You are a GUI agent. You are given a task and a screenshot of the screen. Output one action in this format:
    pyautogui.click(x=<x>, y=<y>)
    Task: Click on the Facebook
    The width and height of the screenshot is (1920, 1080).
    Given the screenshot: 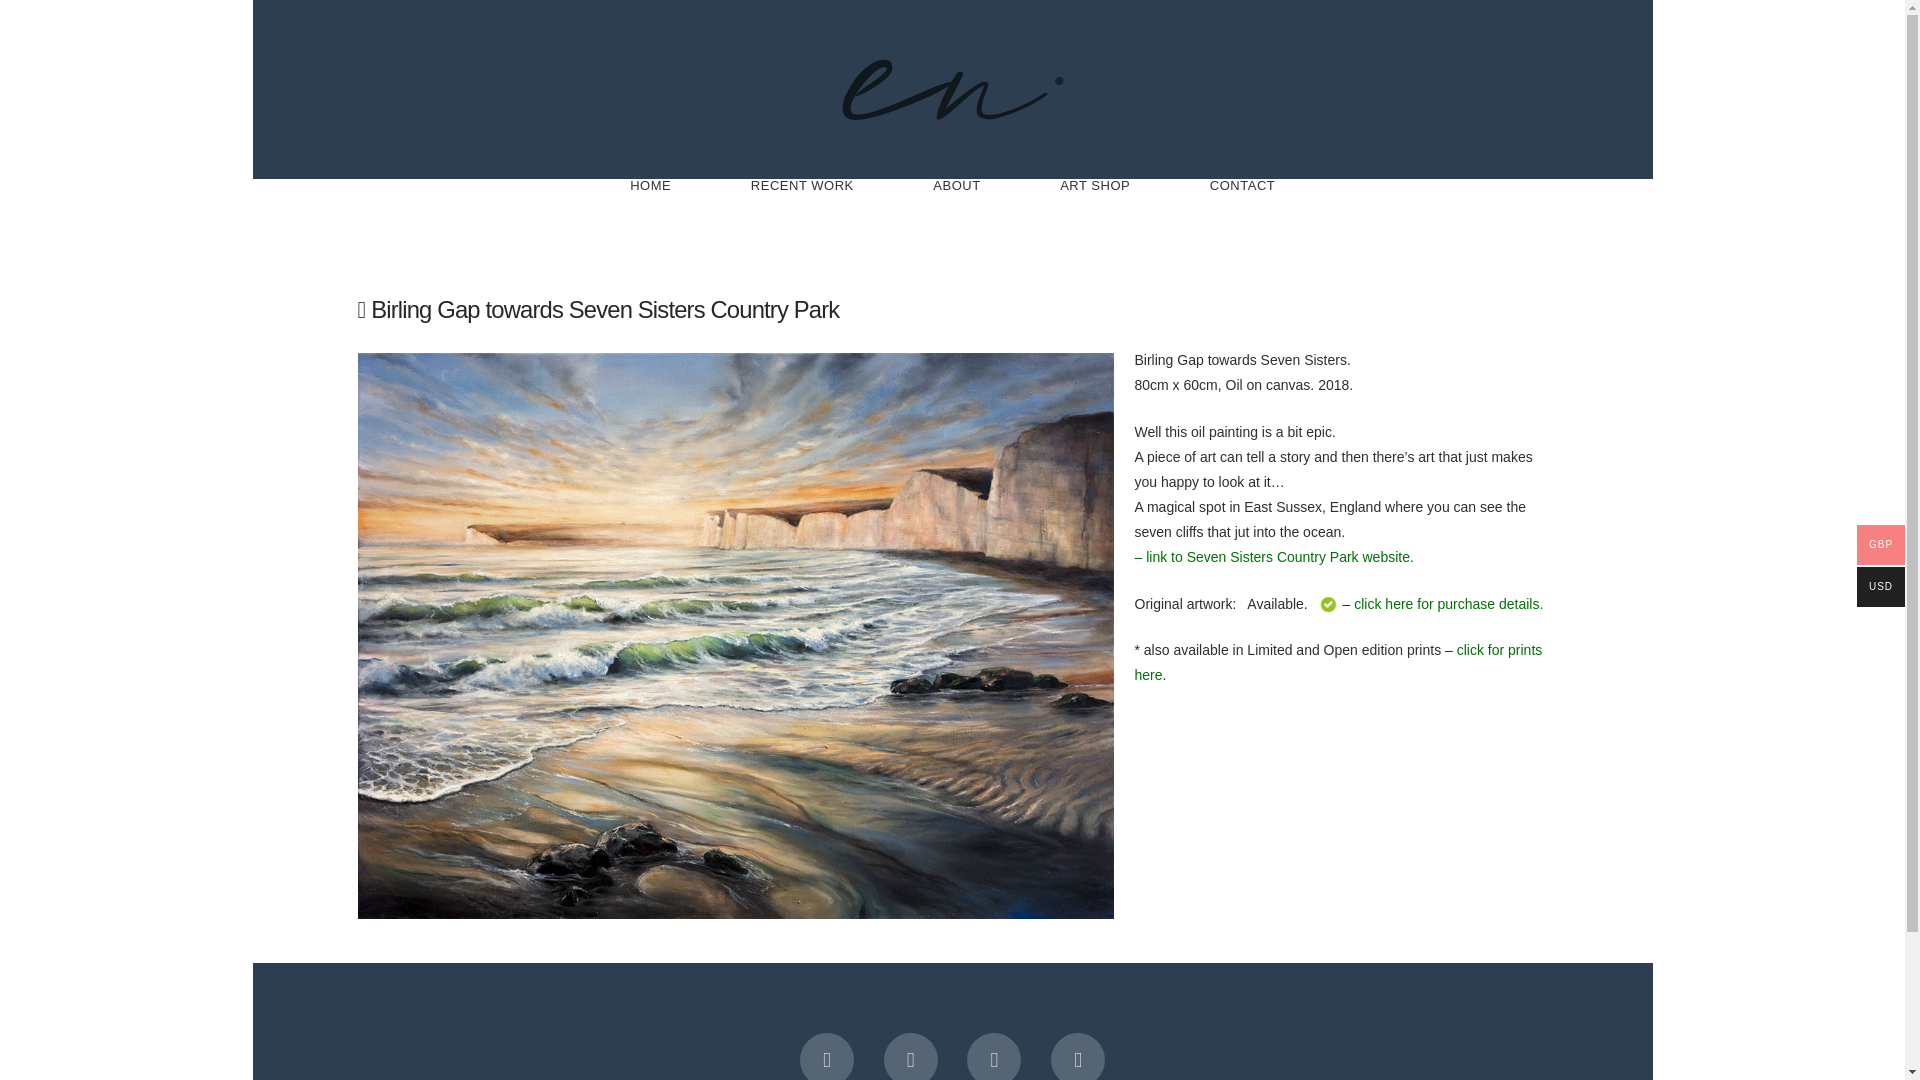 What is the action you would take?
    pyautogui.click(x=827, y=1056)
    